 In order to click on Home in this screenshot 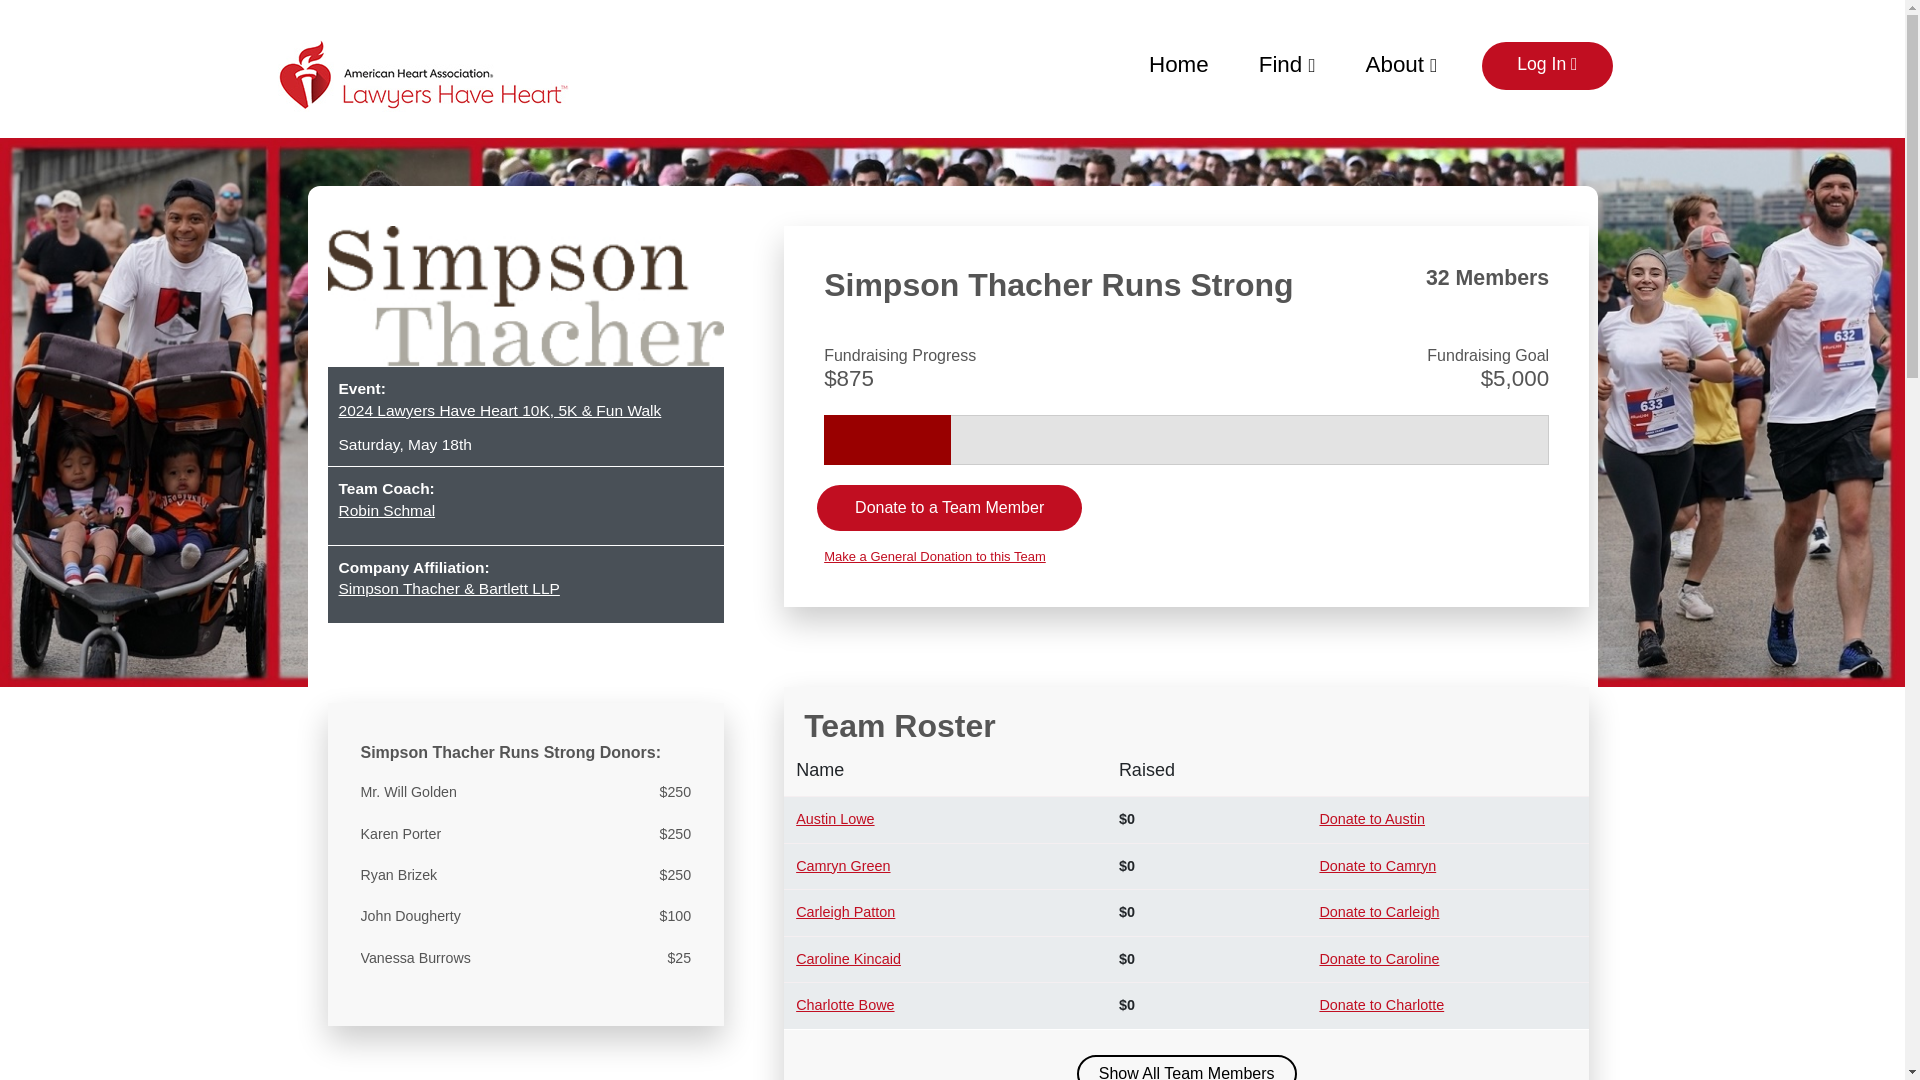, I will do `click(1178, 62)`.